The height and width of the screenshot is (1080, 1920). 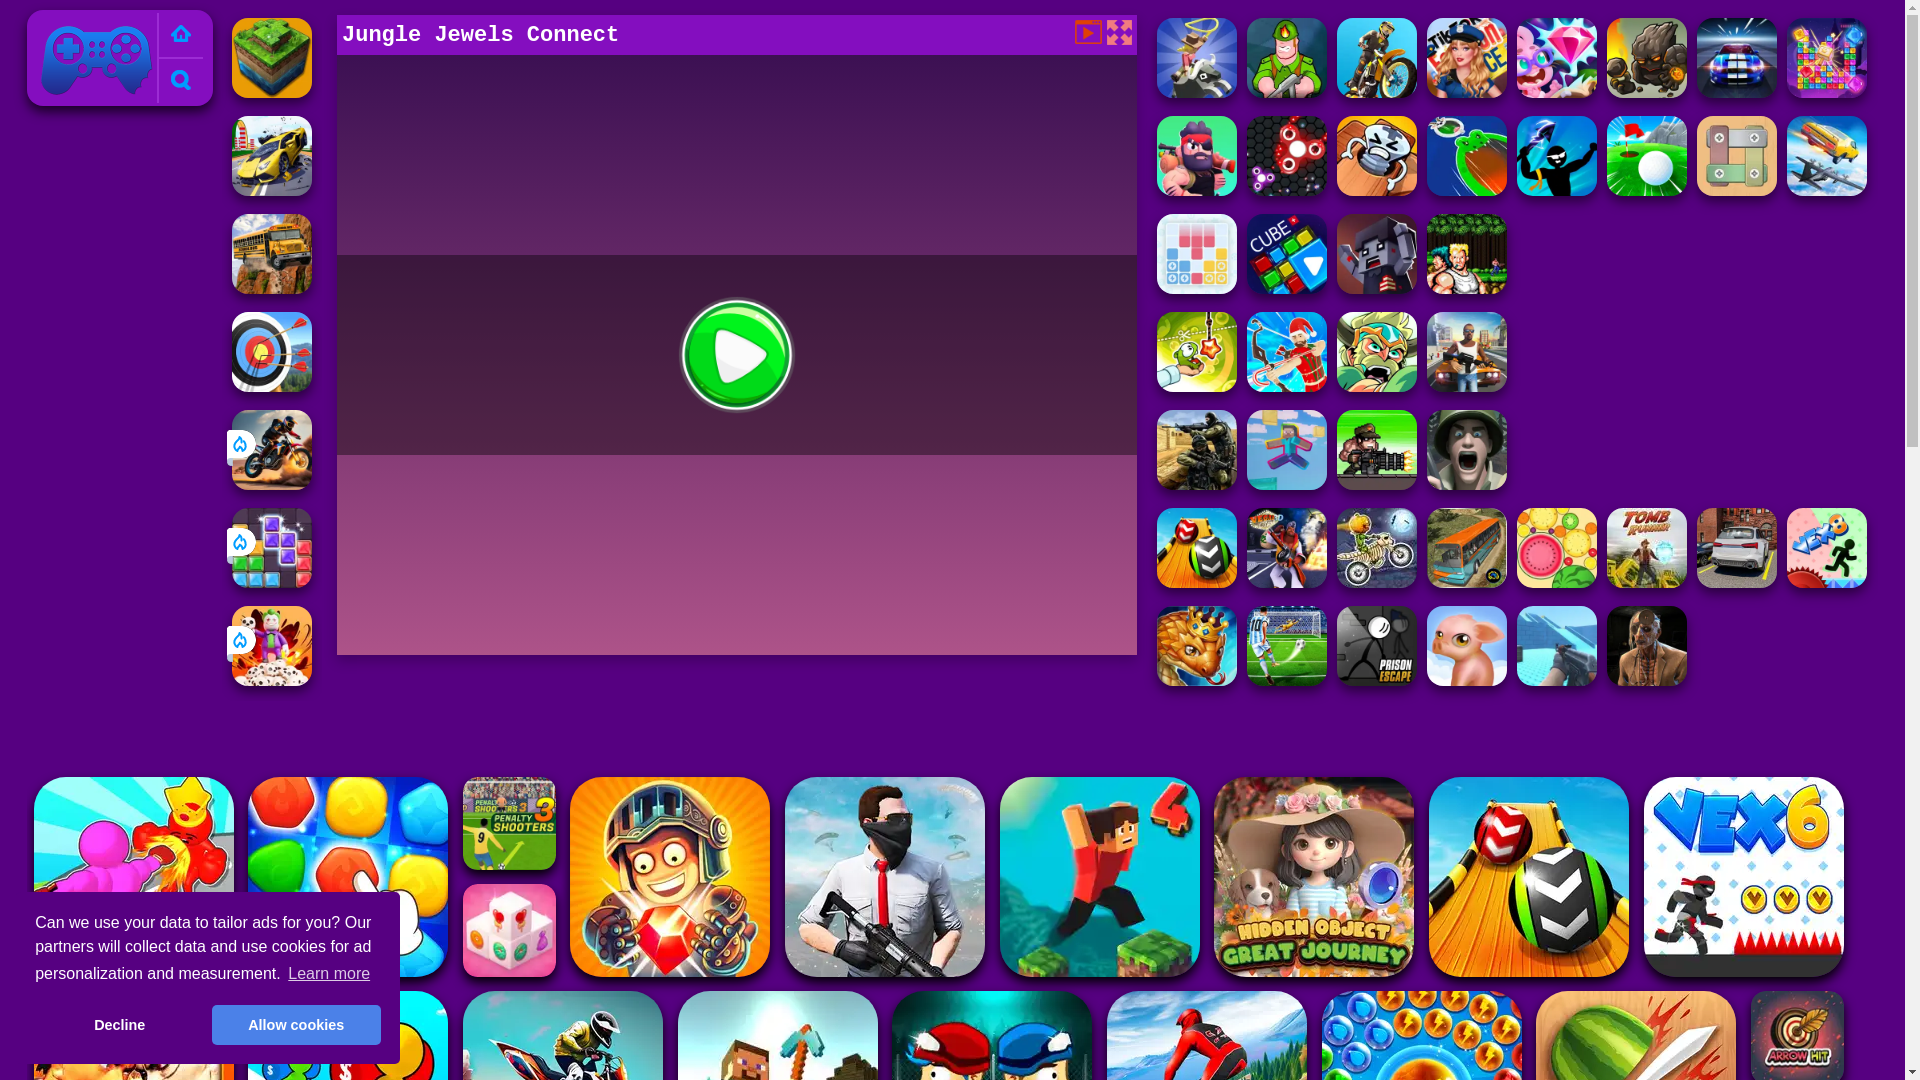 I want to click on Block Jewel 2024, so click(x=272, y=582).